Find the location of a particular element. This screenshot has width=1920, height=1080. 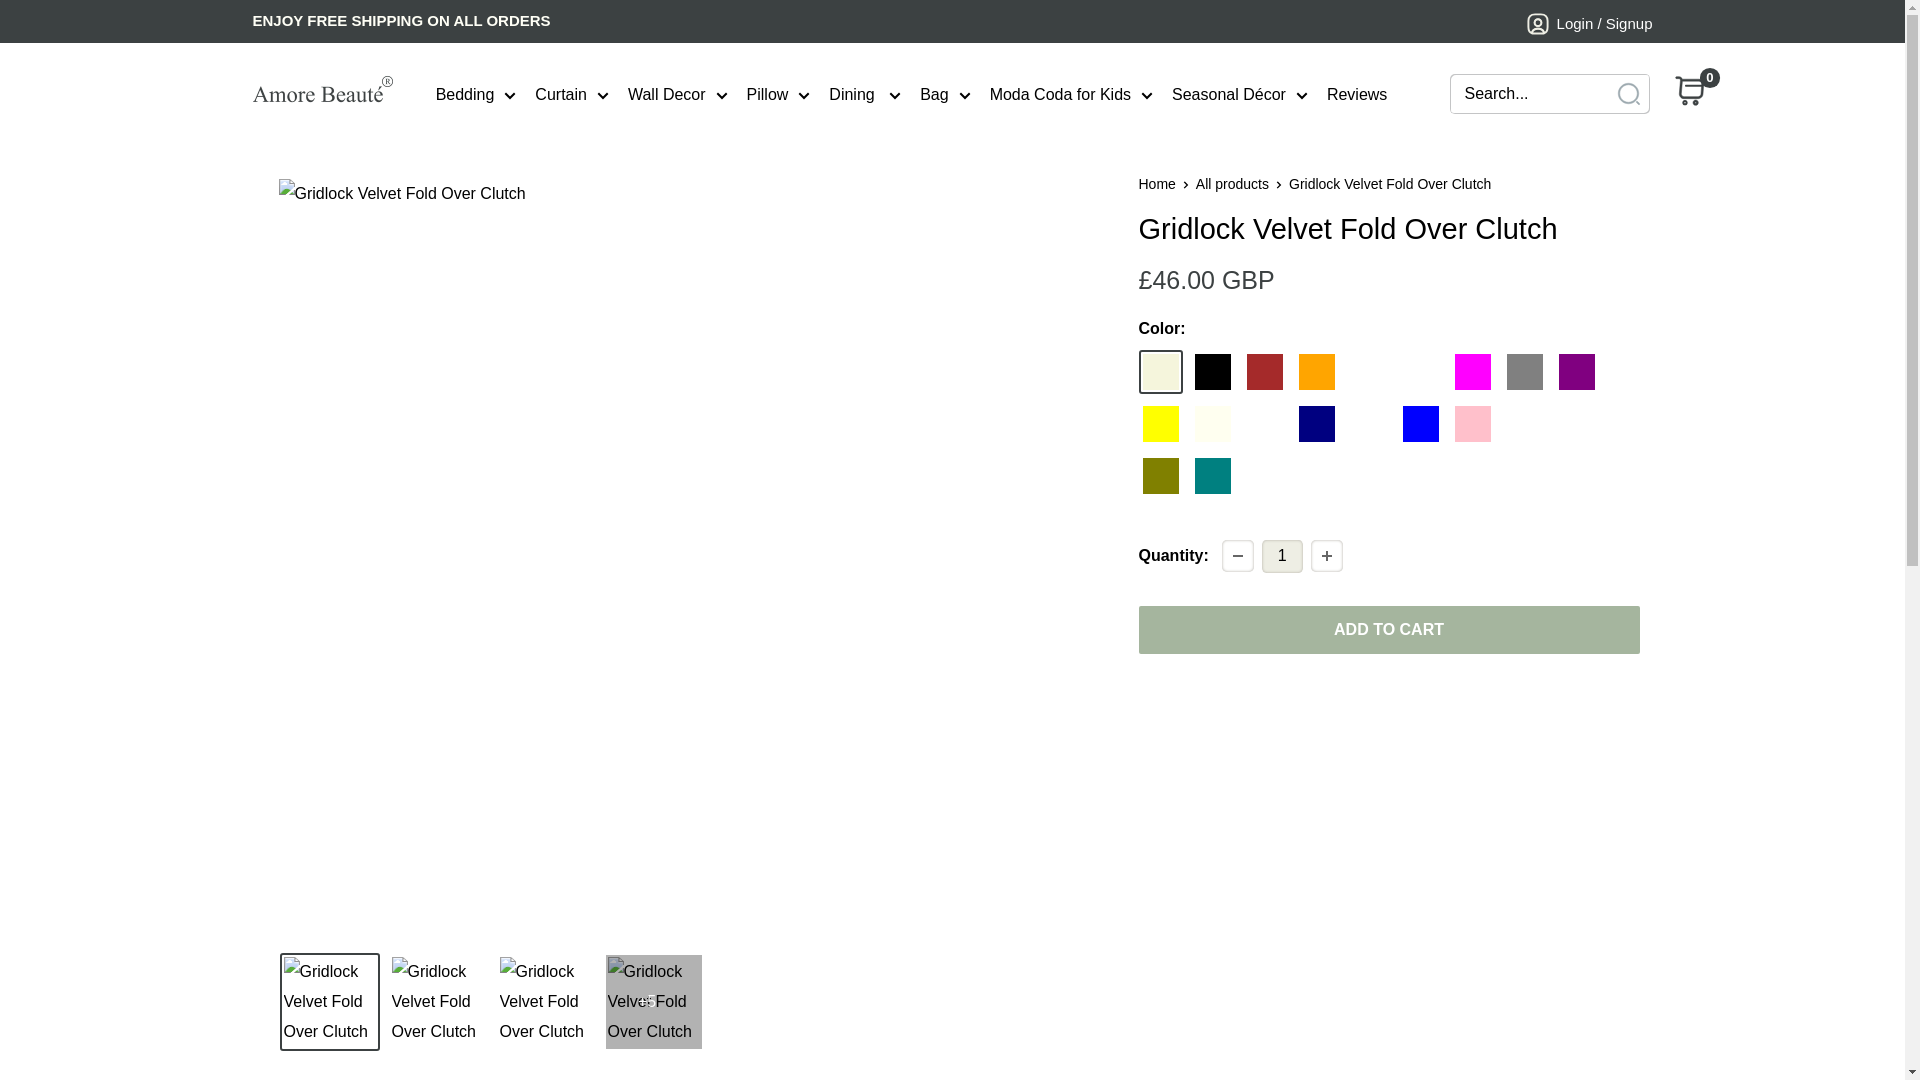

Yellow is located at coordinates (1160, 424).